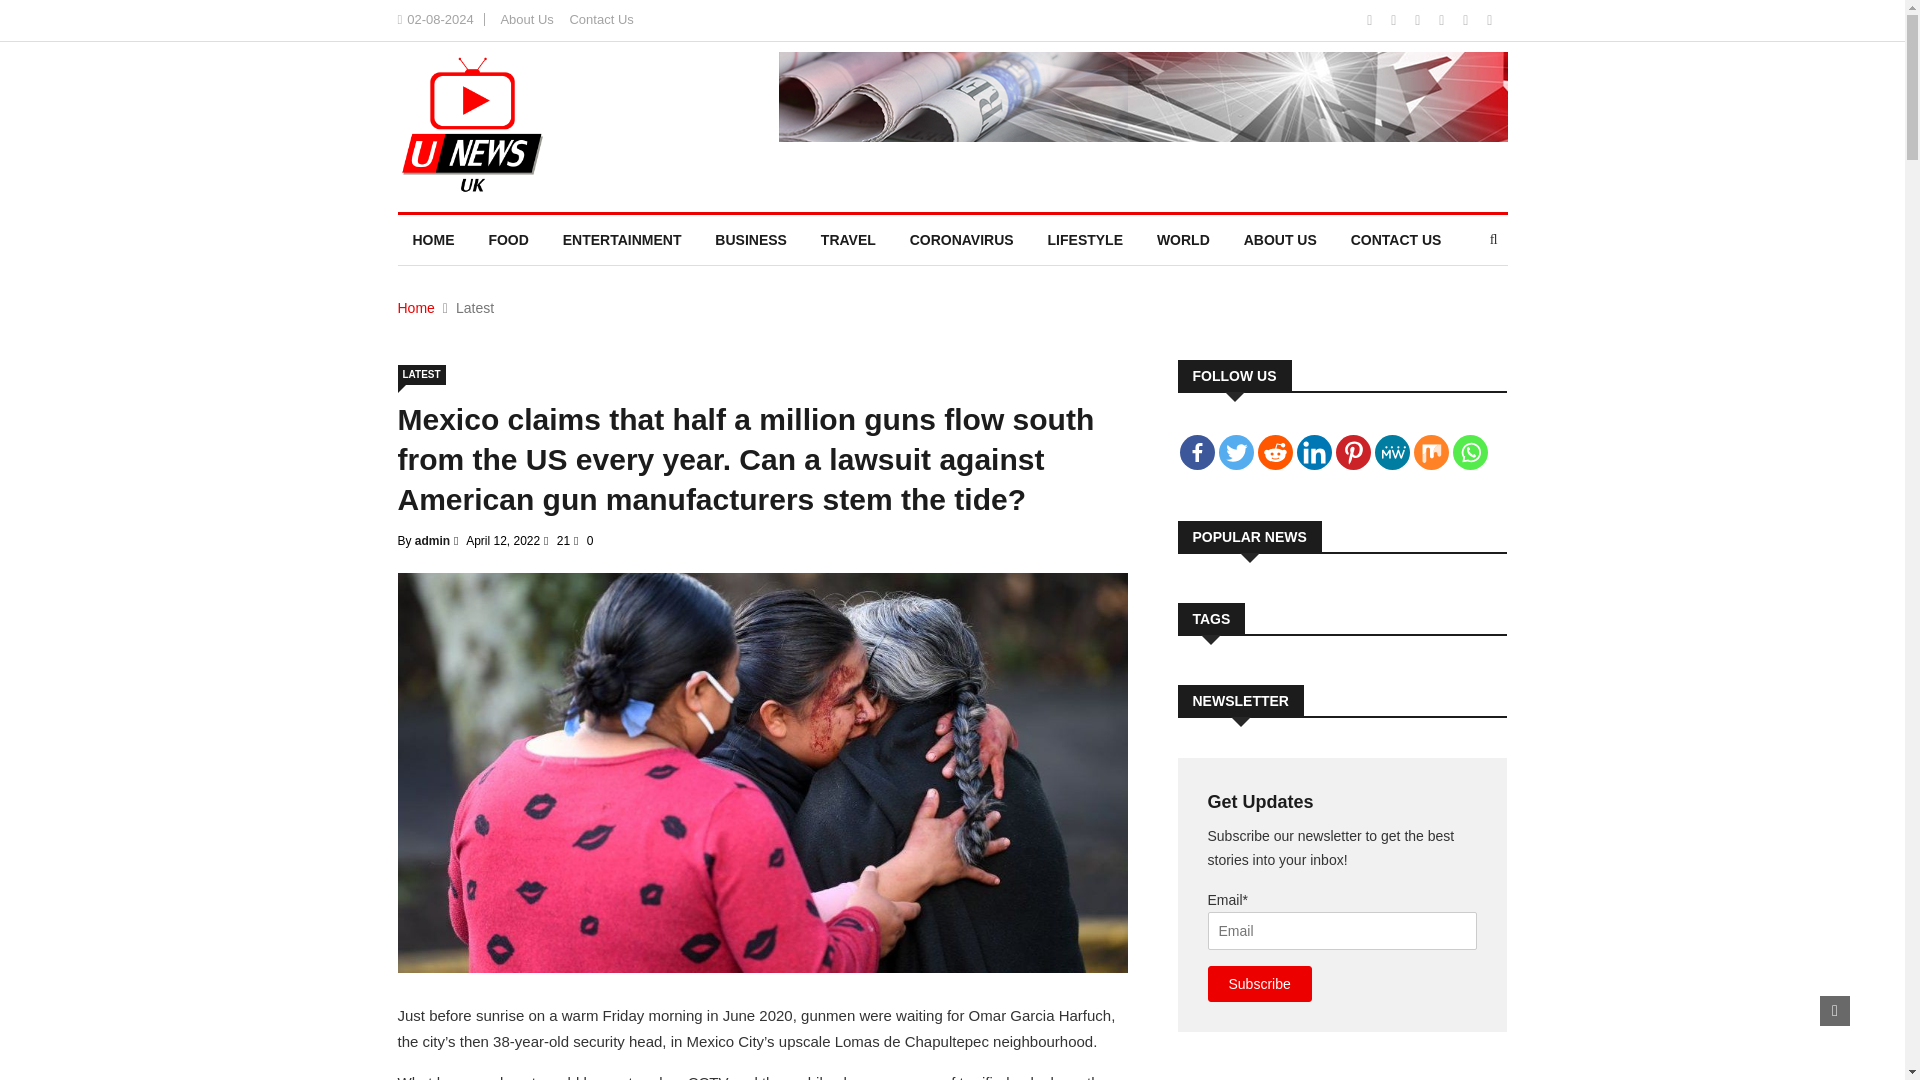 This screenshot has width=1920, height=1080. I want to click on Subscribe, so click(1259, 984).